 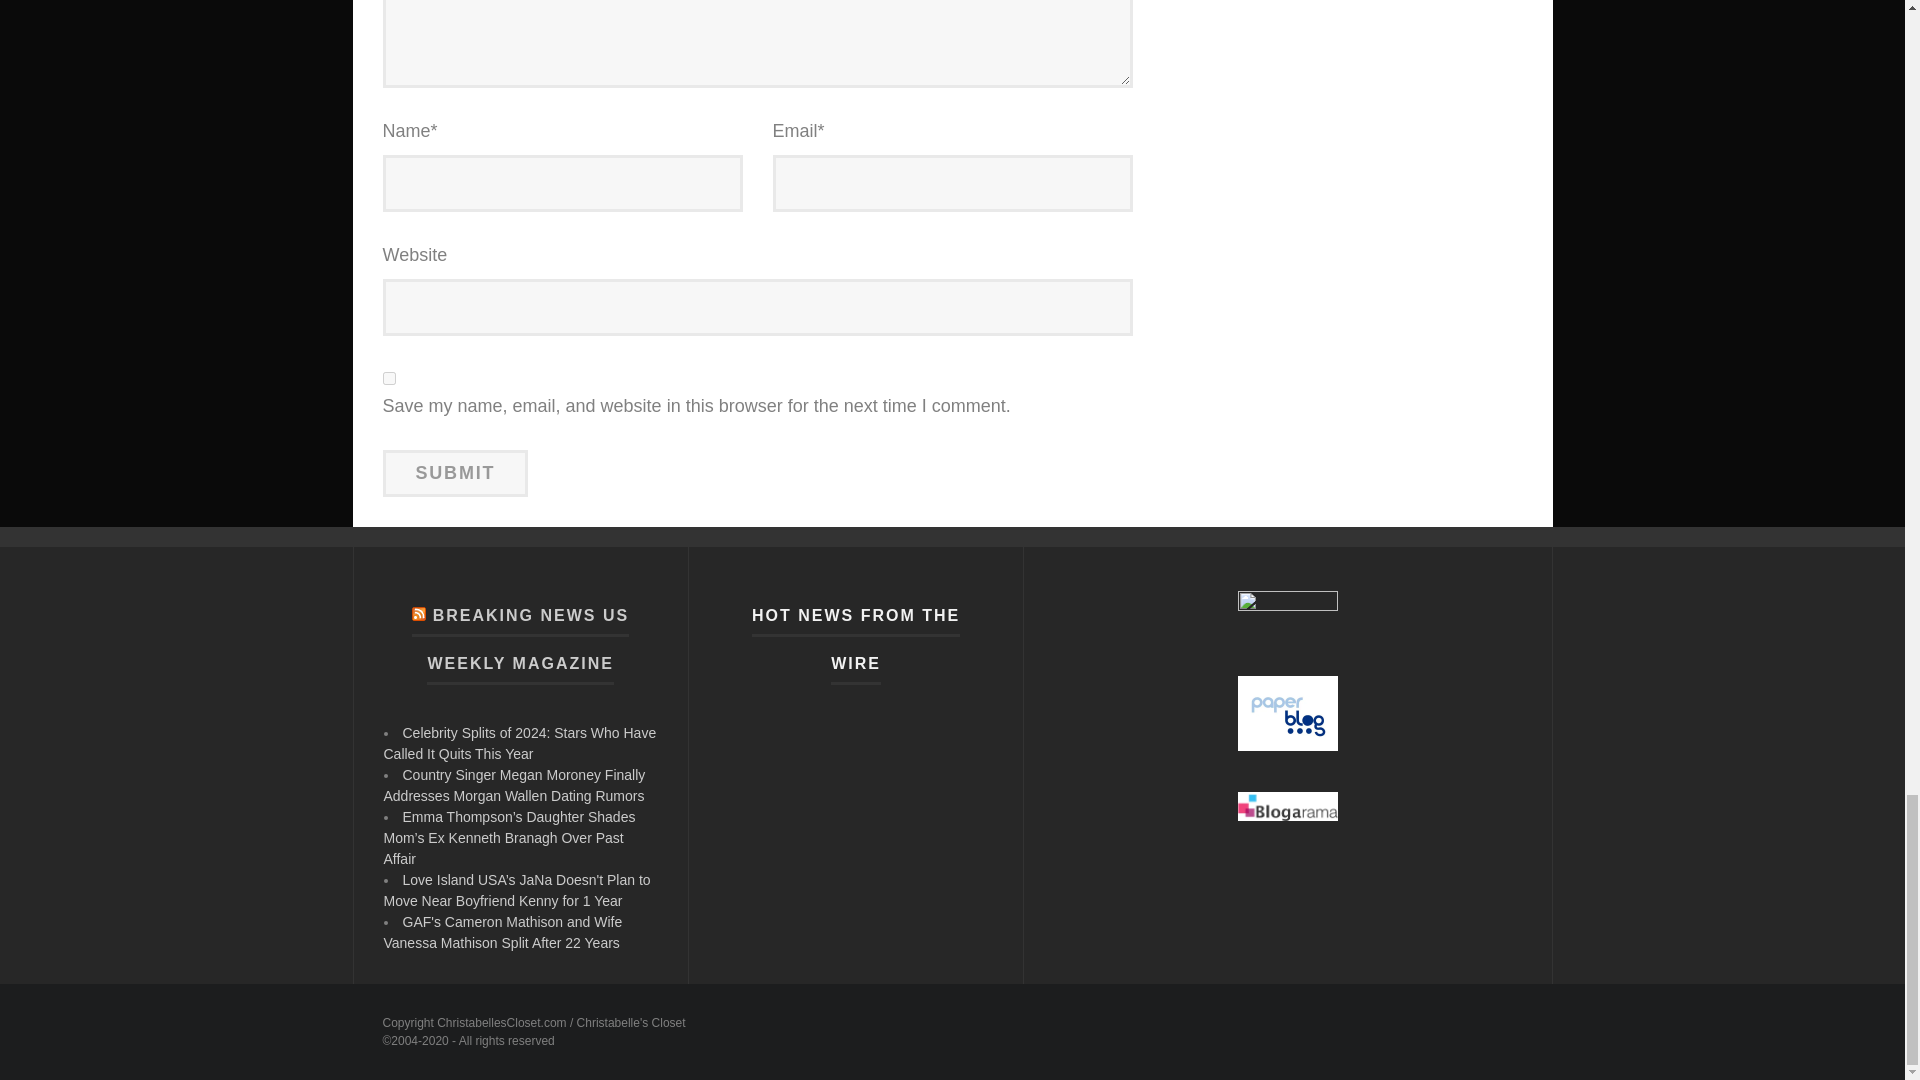 I want to click on Submit, so click(x=455, y=472).